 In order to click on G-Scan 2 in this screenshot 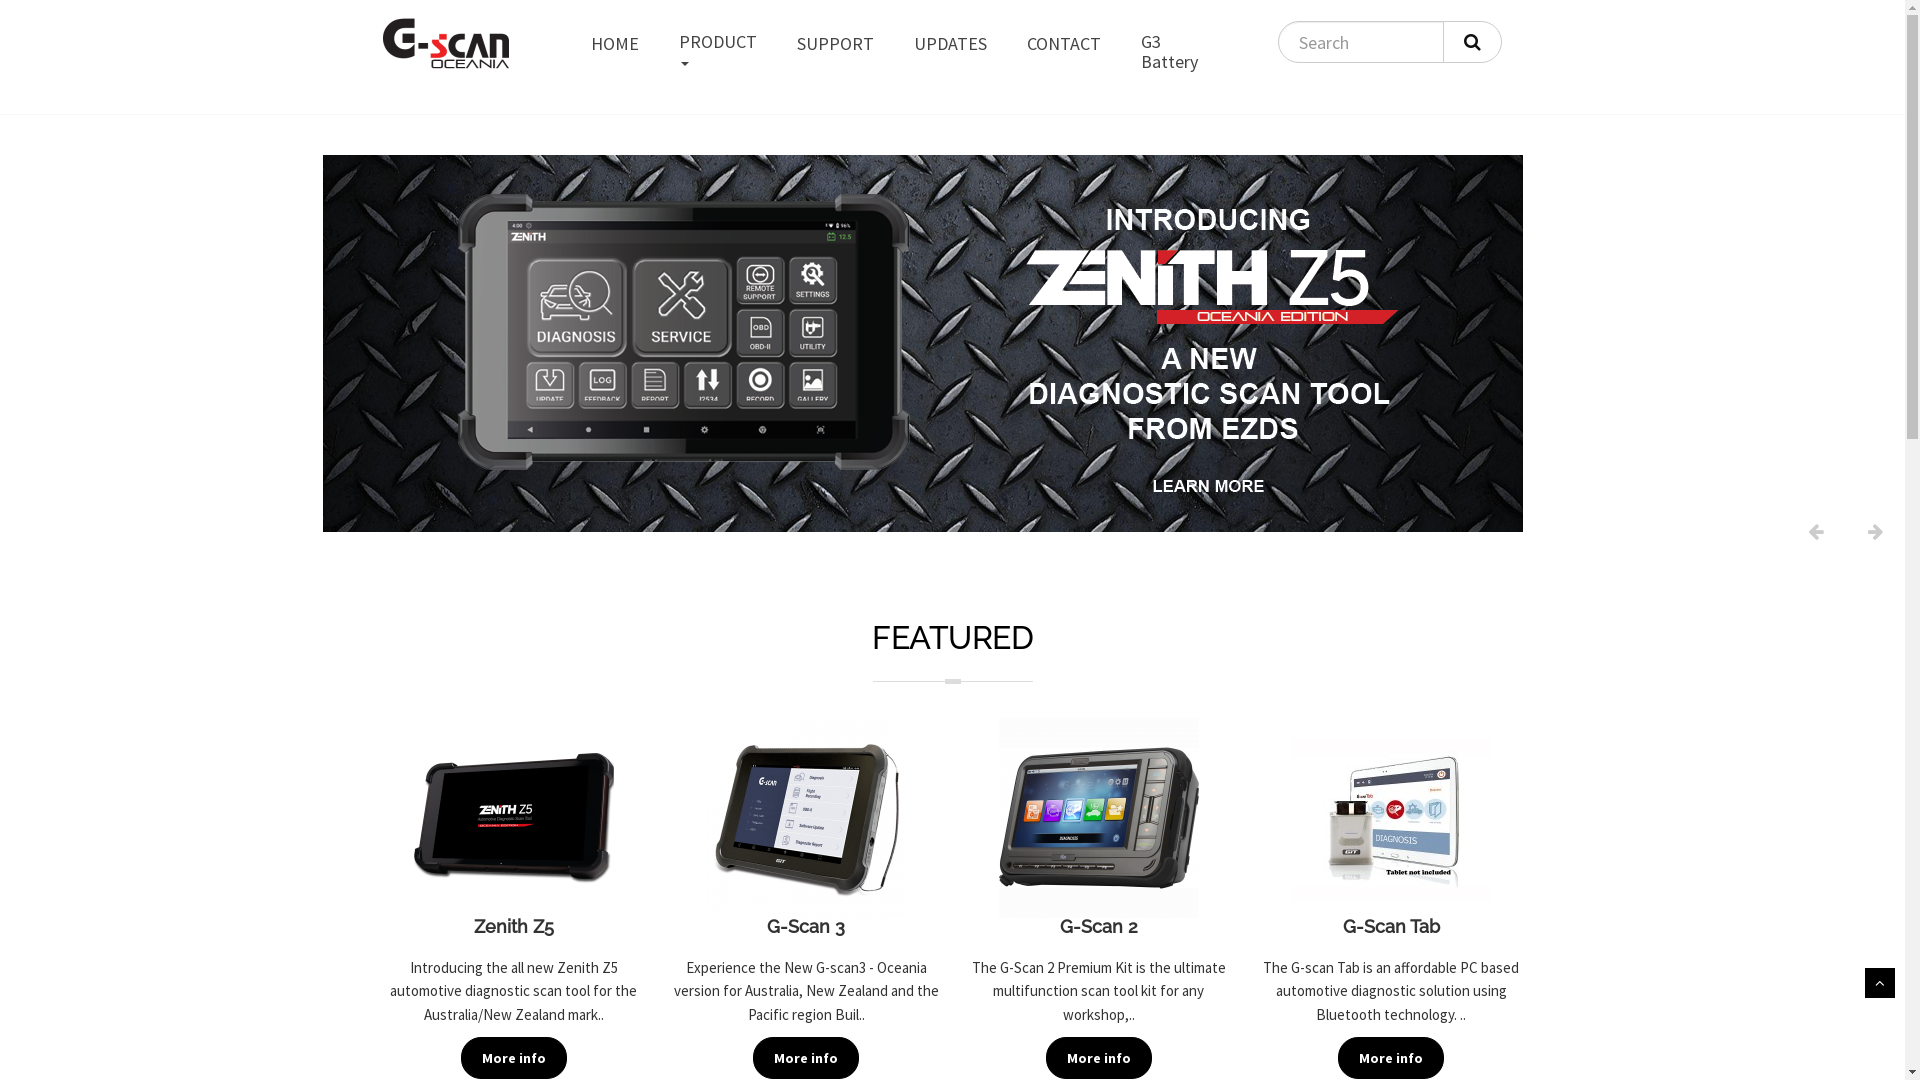, I will do `click(1099, 927)`.